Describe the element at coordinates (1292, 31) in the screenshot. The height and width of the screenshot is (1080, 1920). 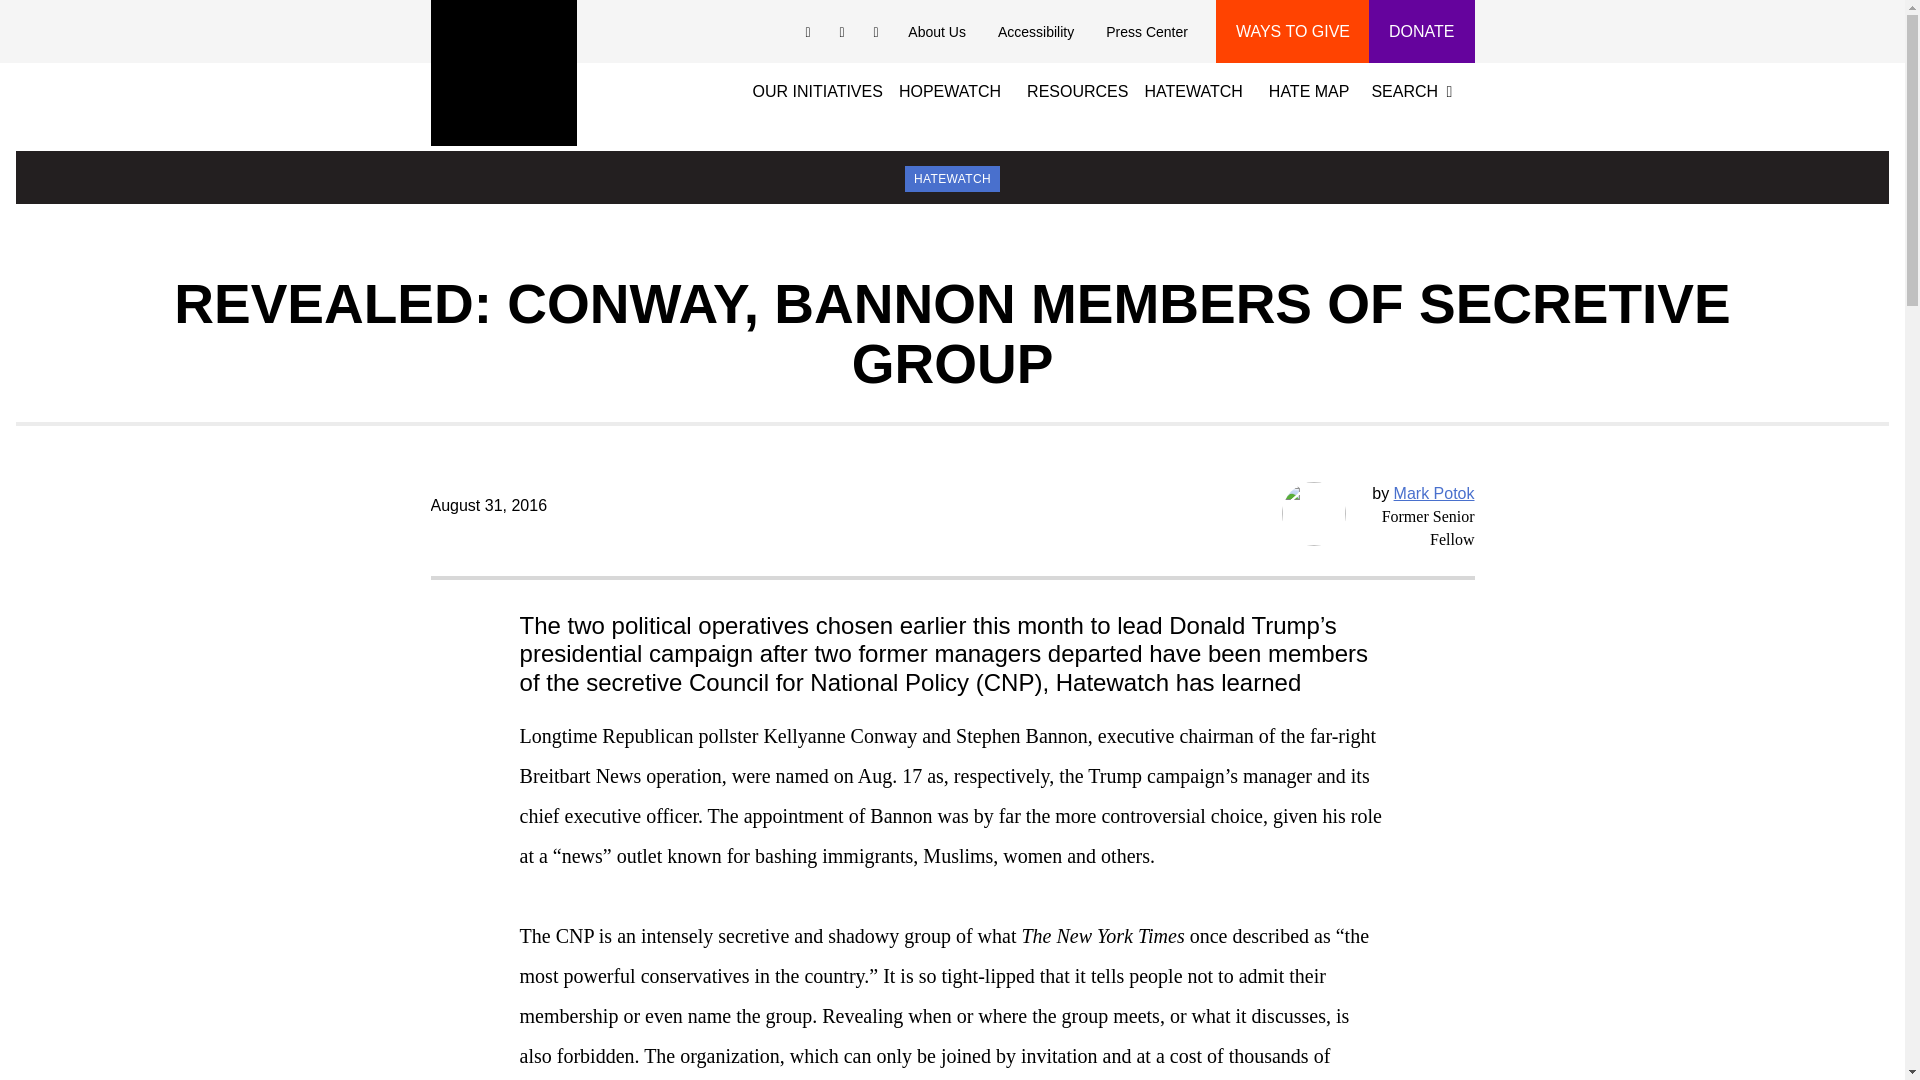
I see `WAYS TO GIVE` at that location.